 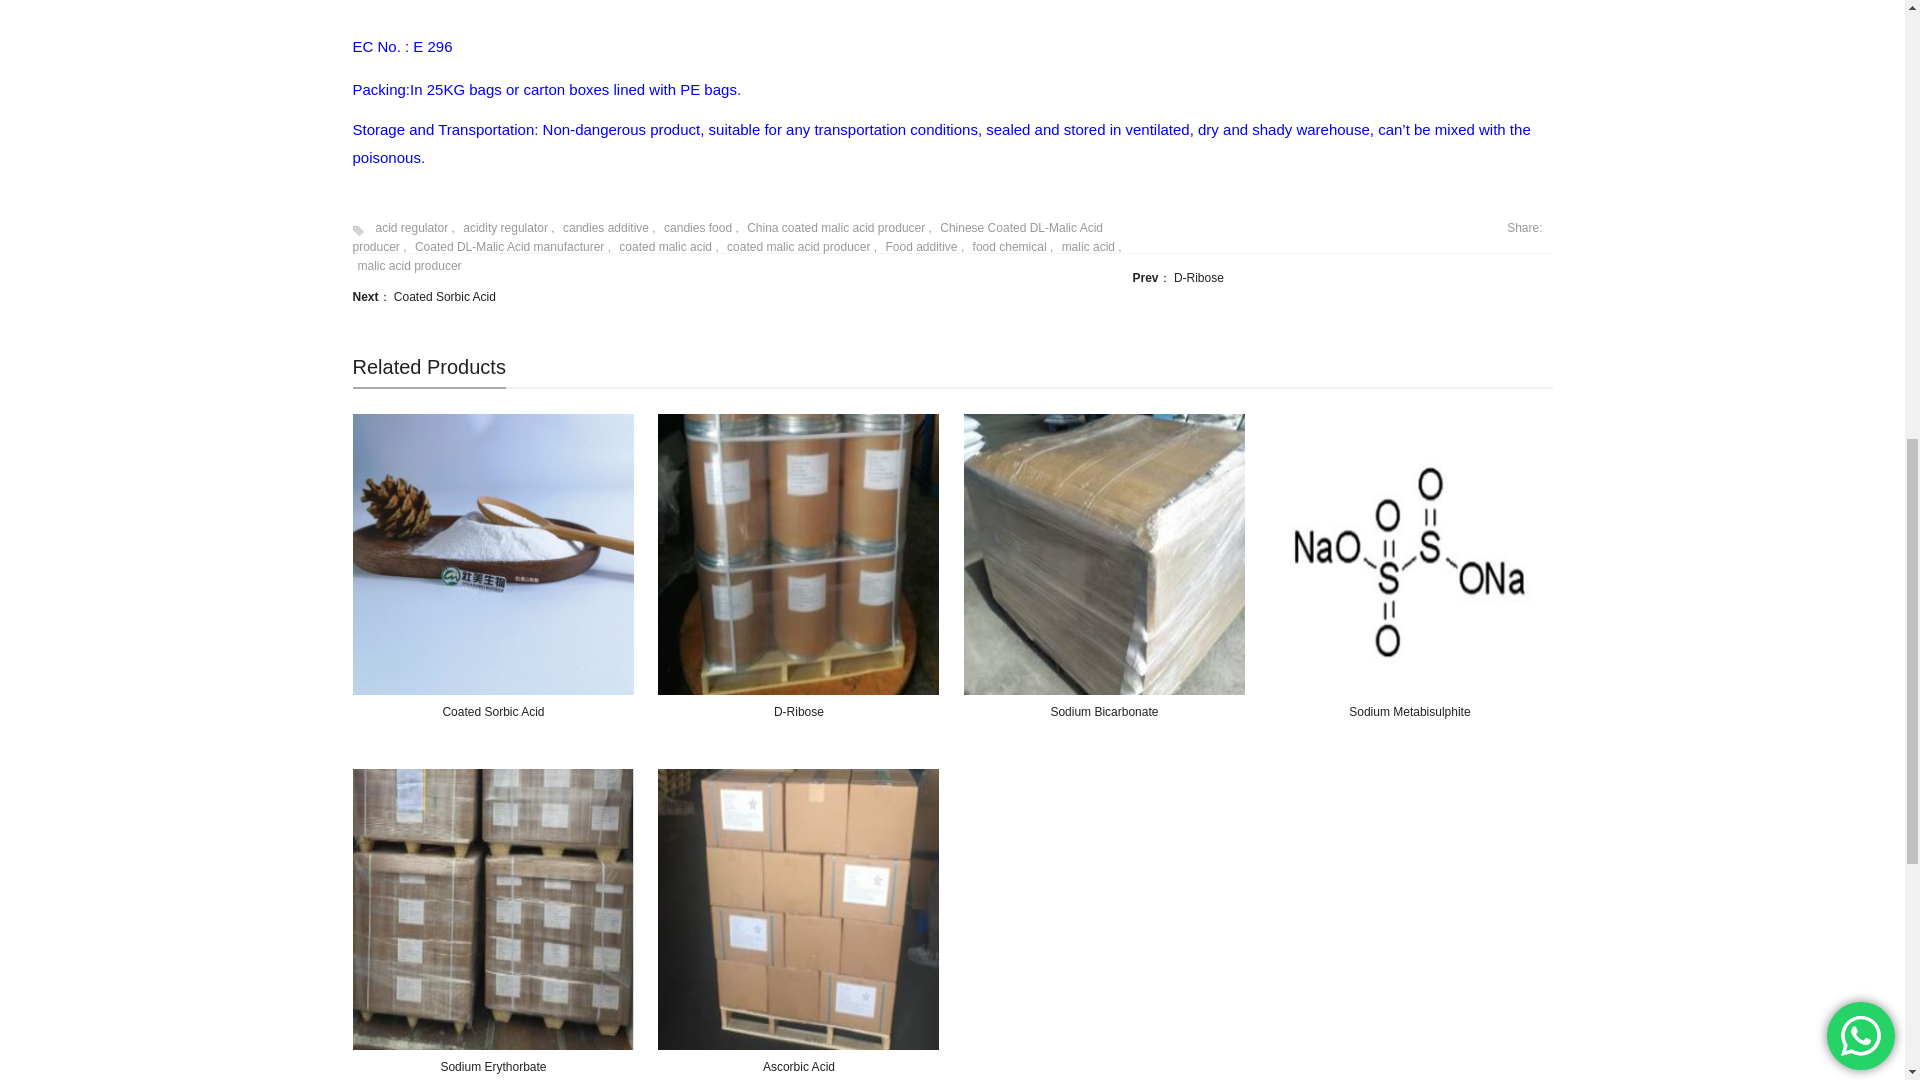 I want to click on Sodium Bicarbonate, so click(x=1104, y=554).